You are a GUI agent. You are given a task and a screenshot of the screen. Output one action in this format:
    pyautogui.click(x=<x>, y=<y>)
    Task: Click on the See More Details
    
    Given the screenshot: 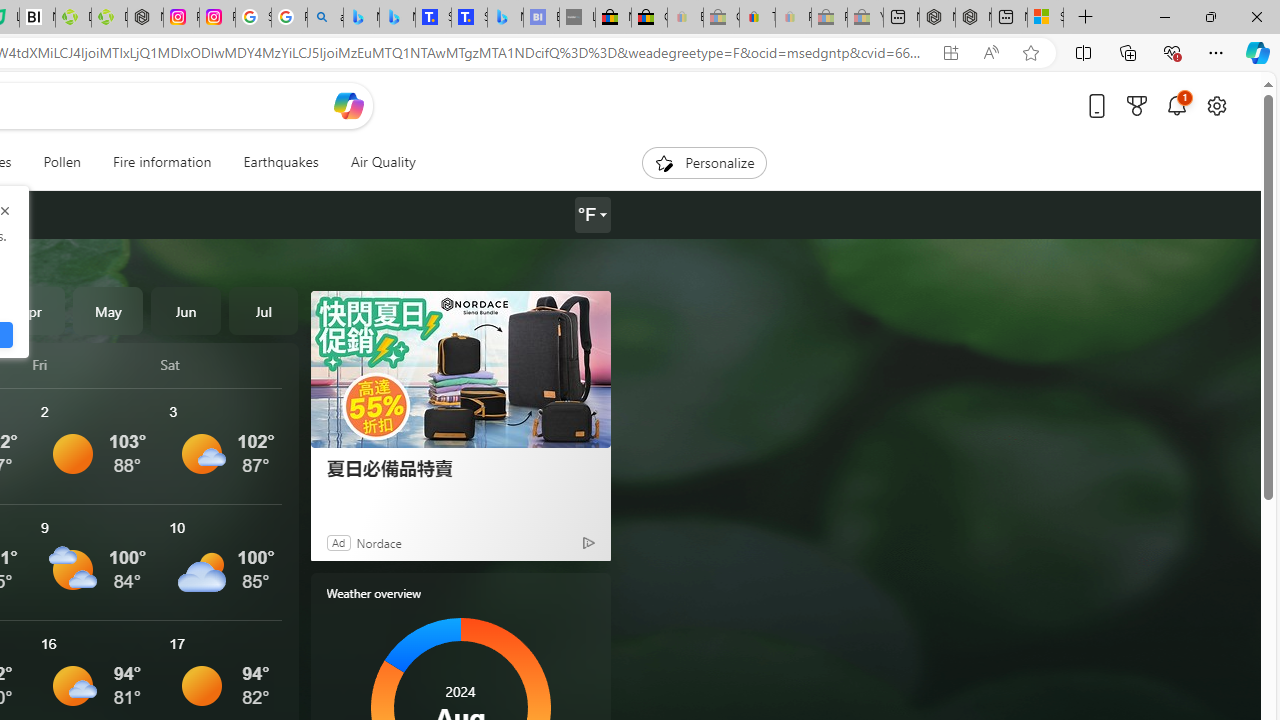 What is the action you would take?
    pyautogui.click(x=221, y=562)
    